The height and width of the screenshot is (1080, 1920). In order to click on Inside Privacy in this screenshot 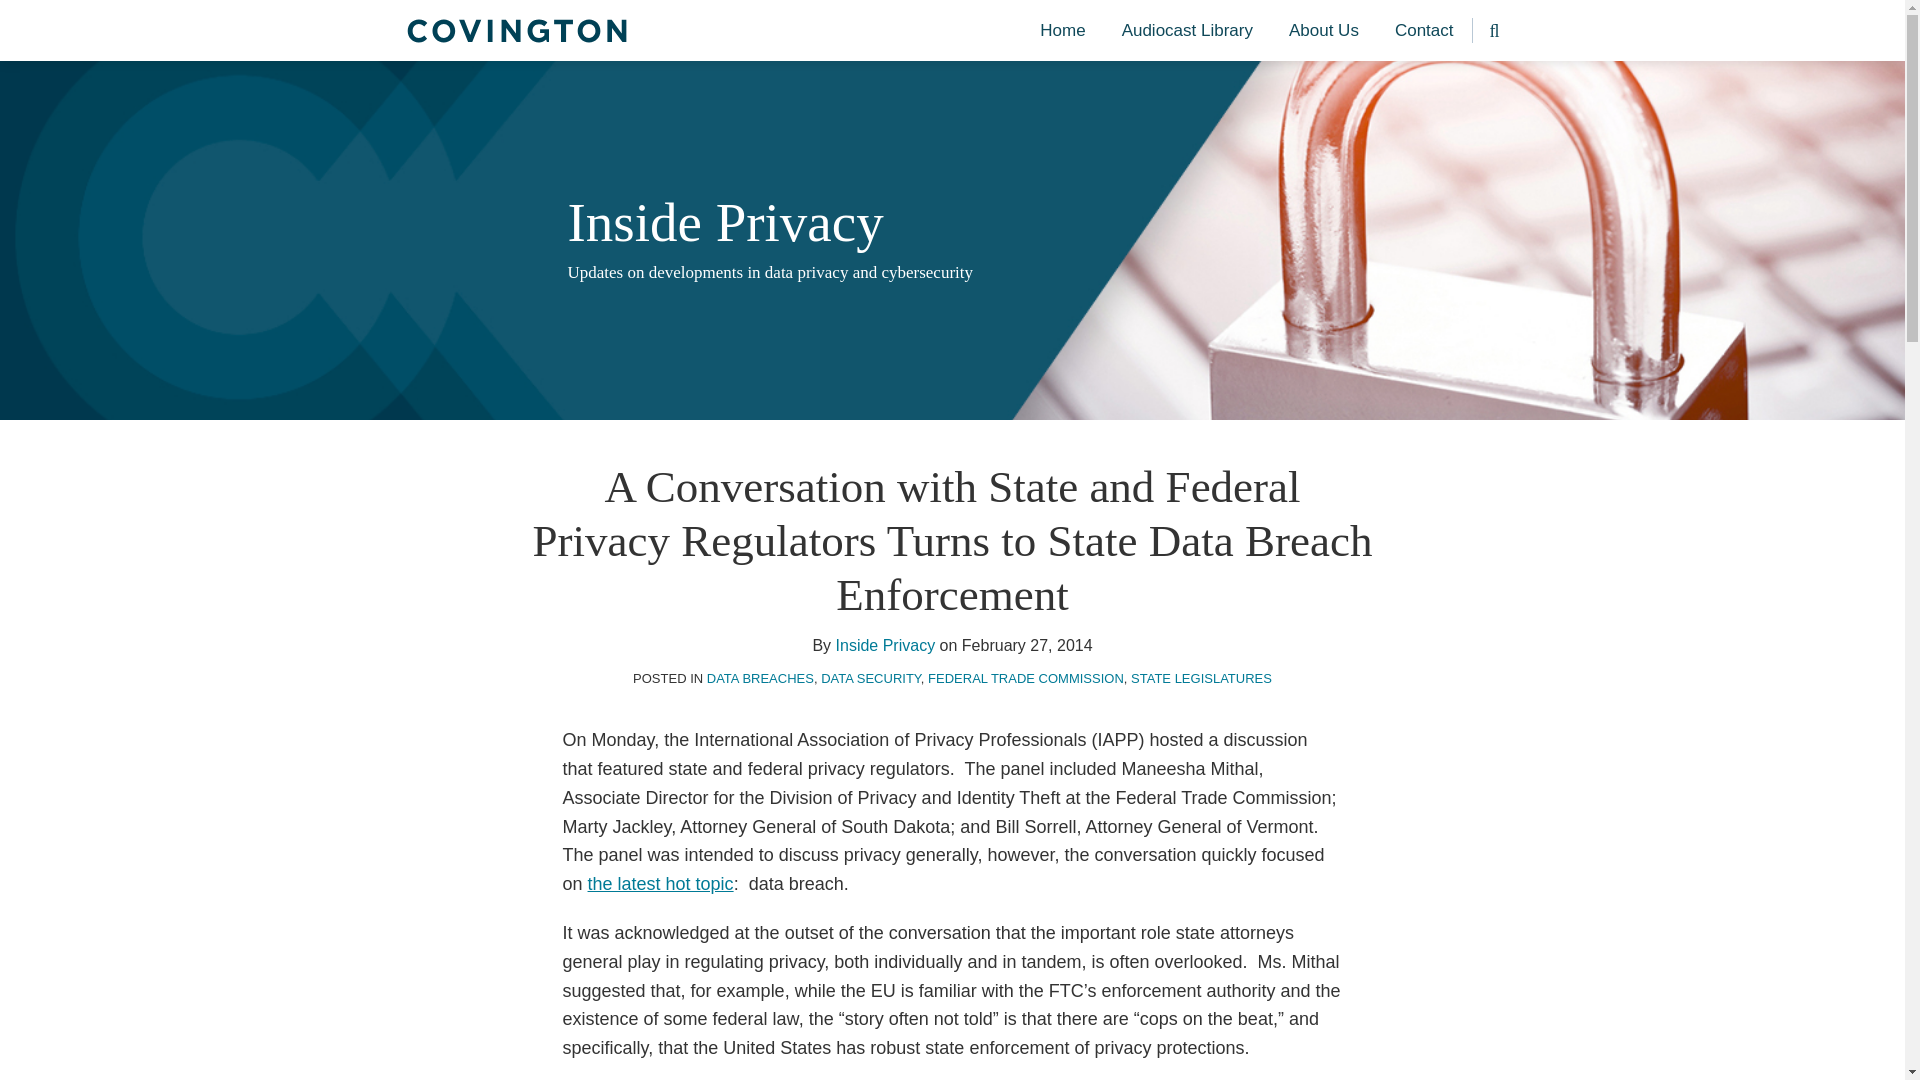, I will do `click(886, 646)`.